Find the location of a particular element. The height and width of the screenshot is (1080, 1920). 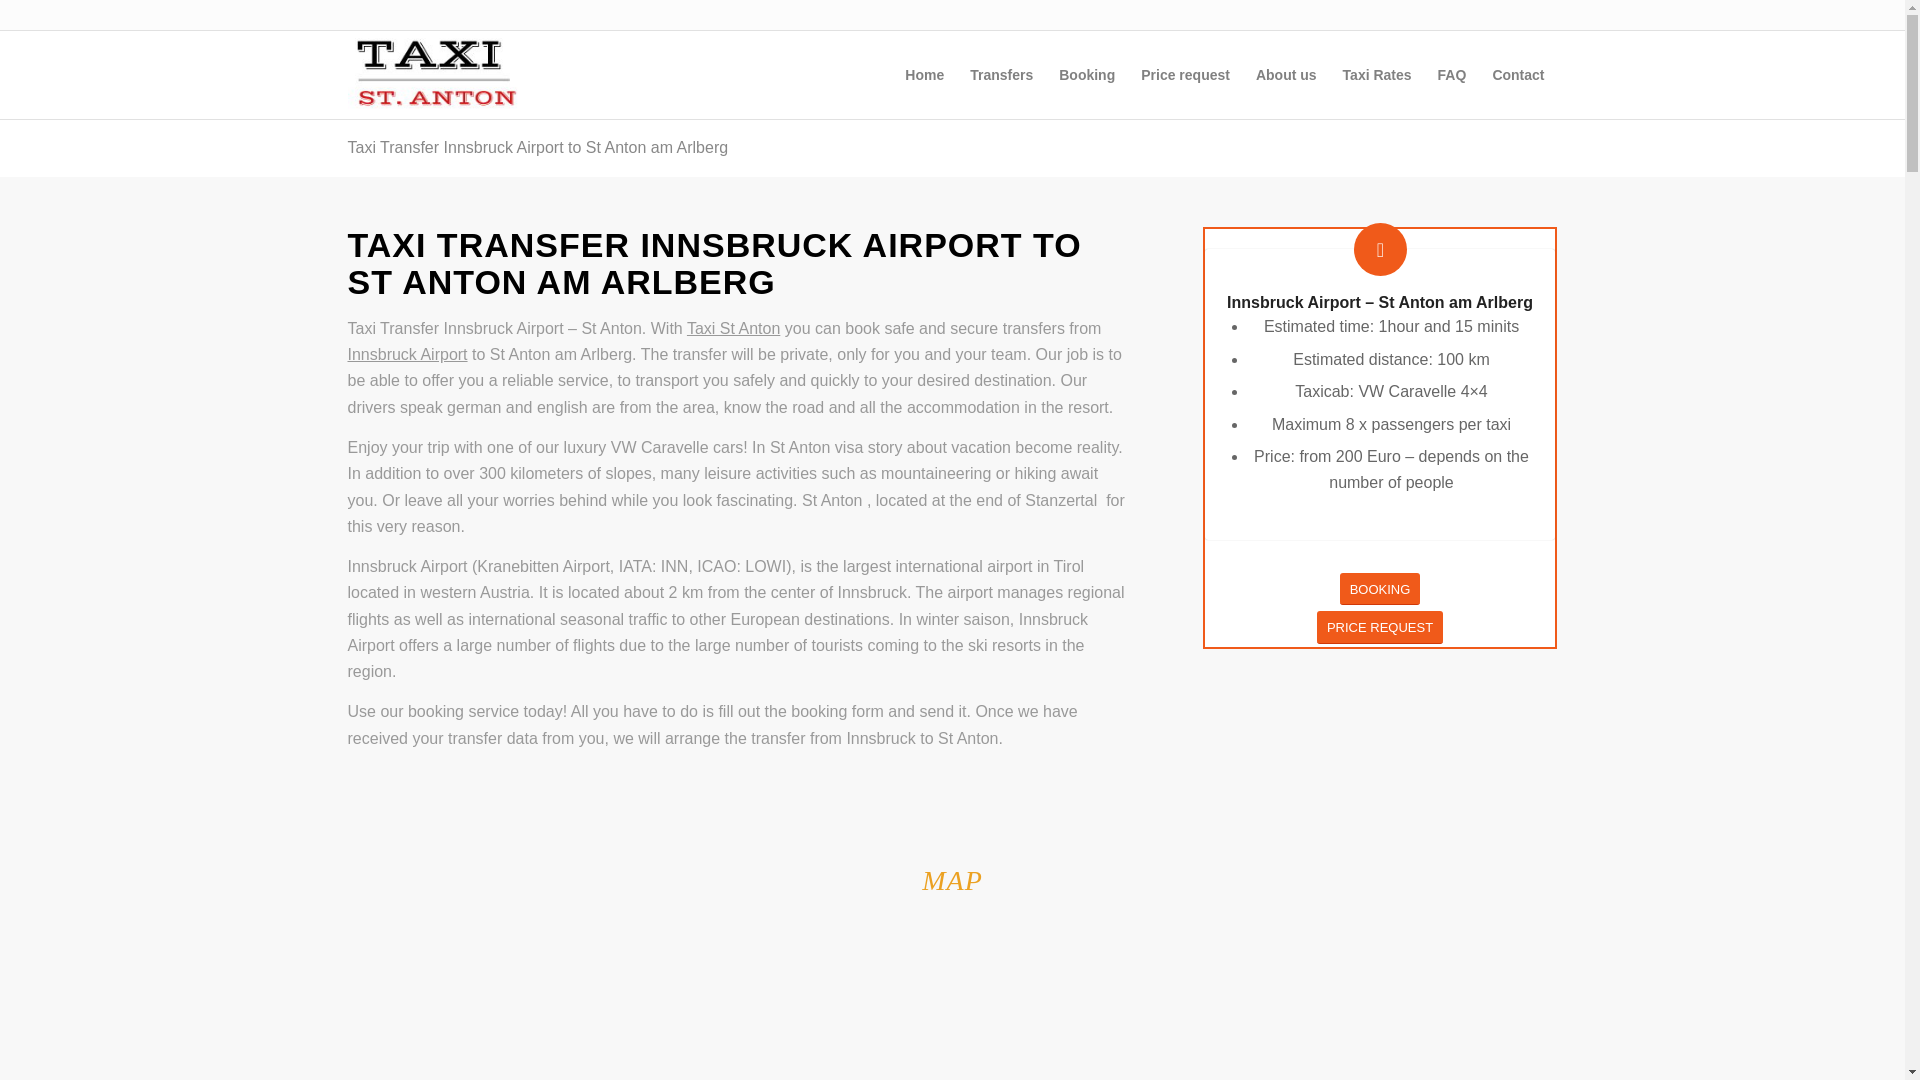

Transfers is located at coordinates (1001, 74).